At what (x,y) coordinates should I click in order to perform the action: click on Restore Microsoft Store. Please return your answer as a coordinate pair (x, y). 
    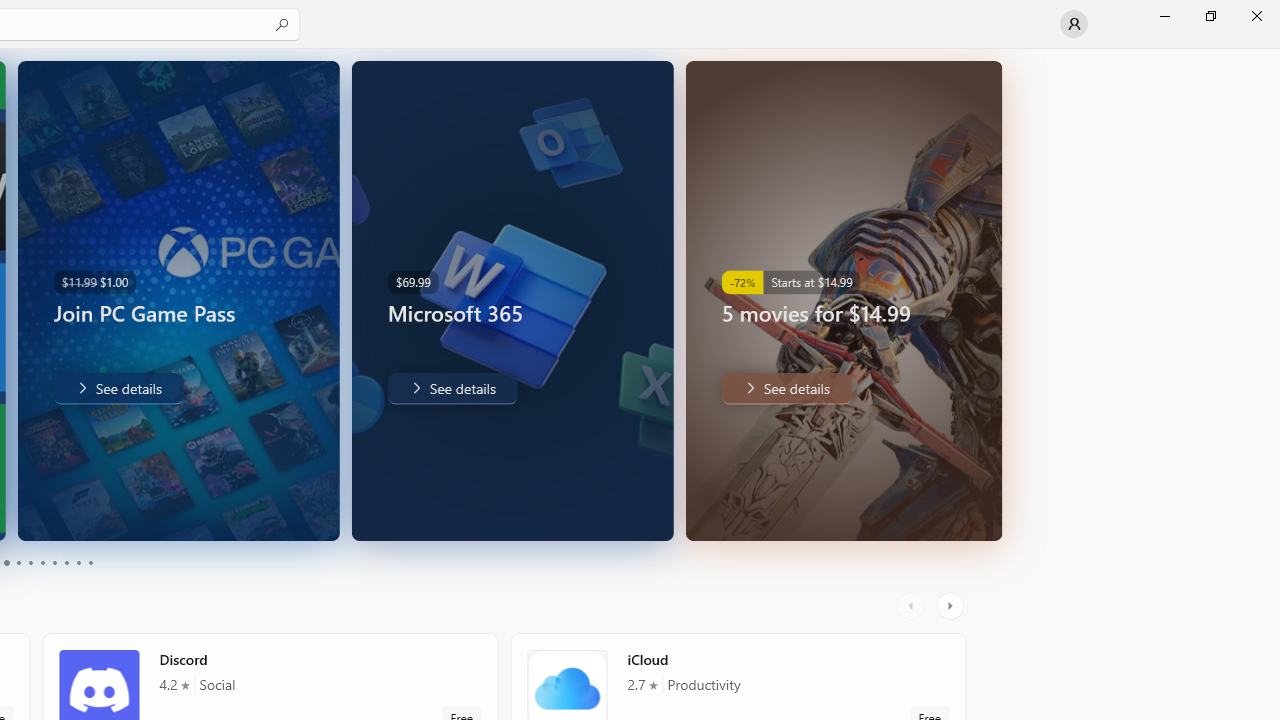
    Looking at the image, I should click on (1210, 16).